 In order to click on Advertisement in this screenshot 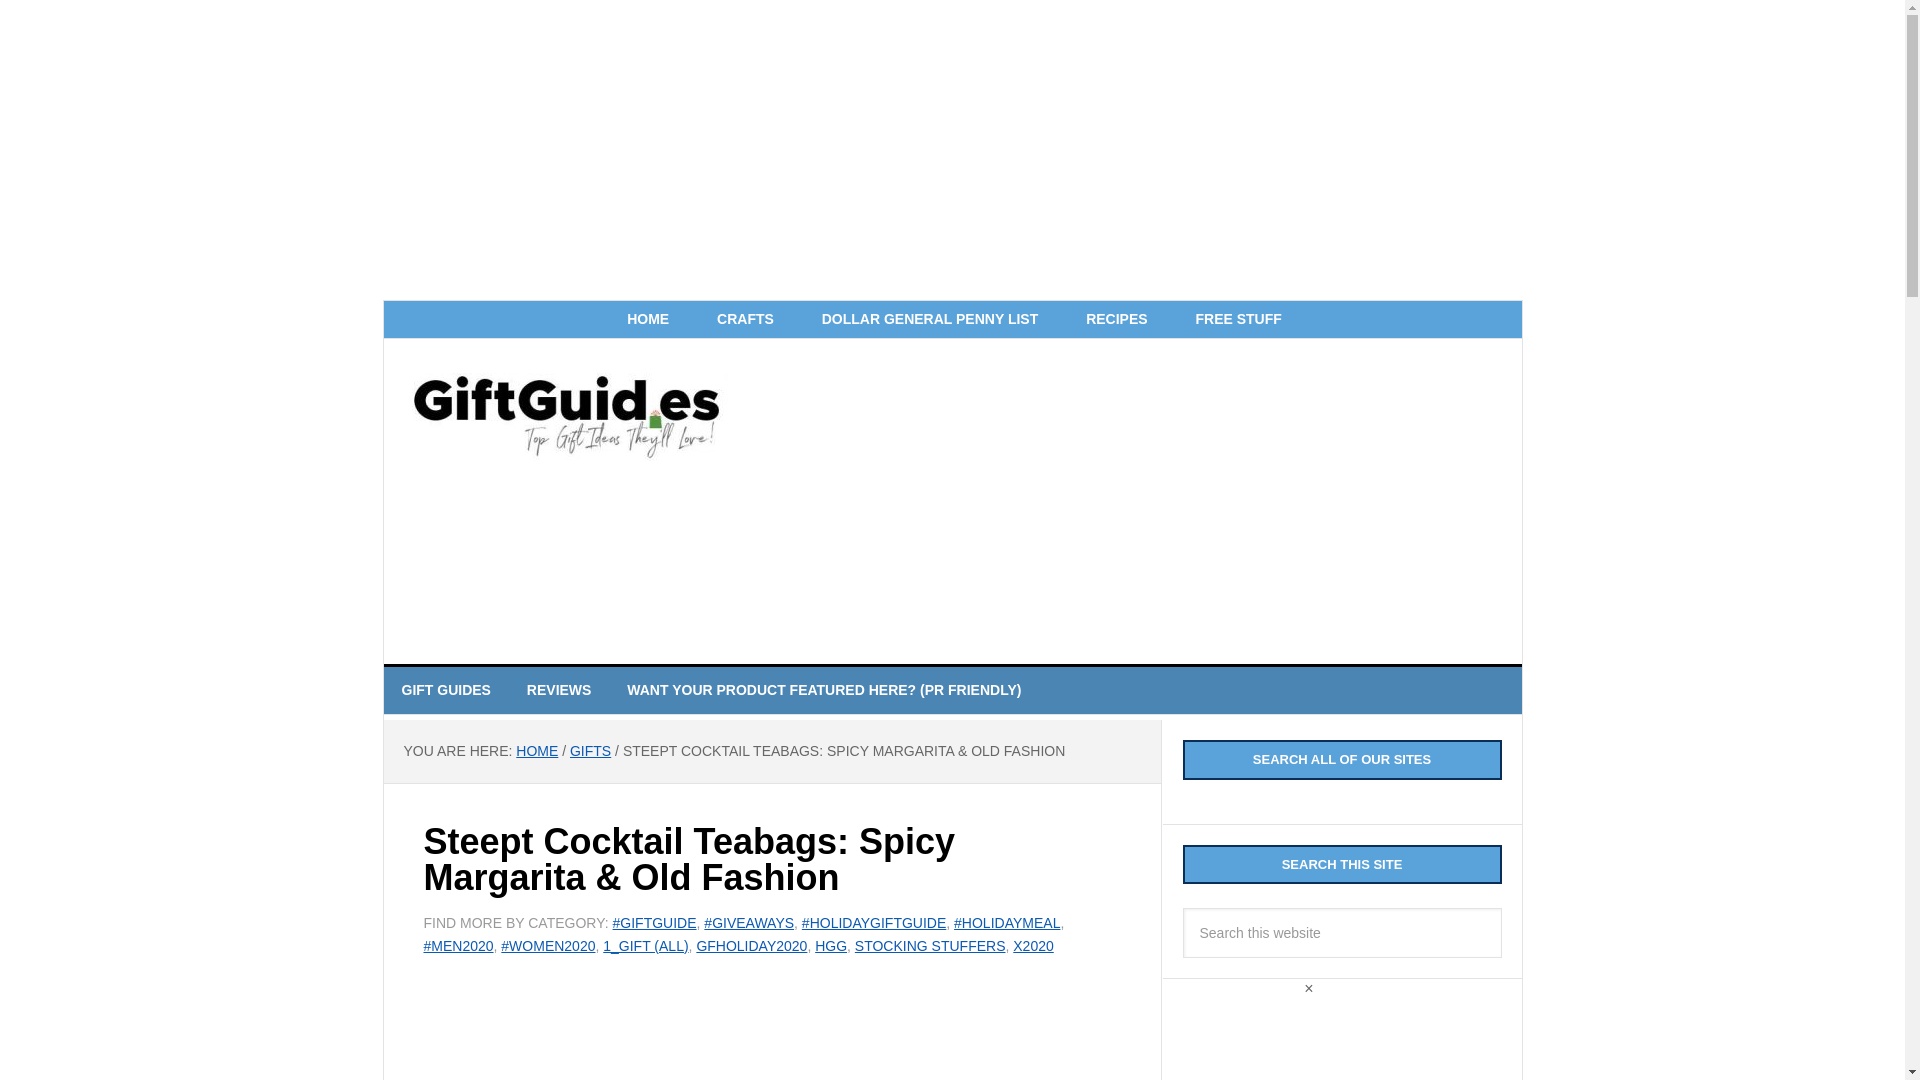, I will do `click(772, 1036)`.